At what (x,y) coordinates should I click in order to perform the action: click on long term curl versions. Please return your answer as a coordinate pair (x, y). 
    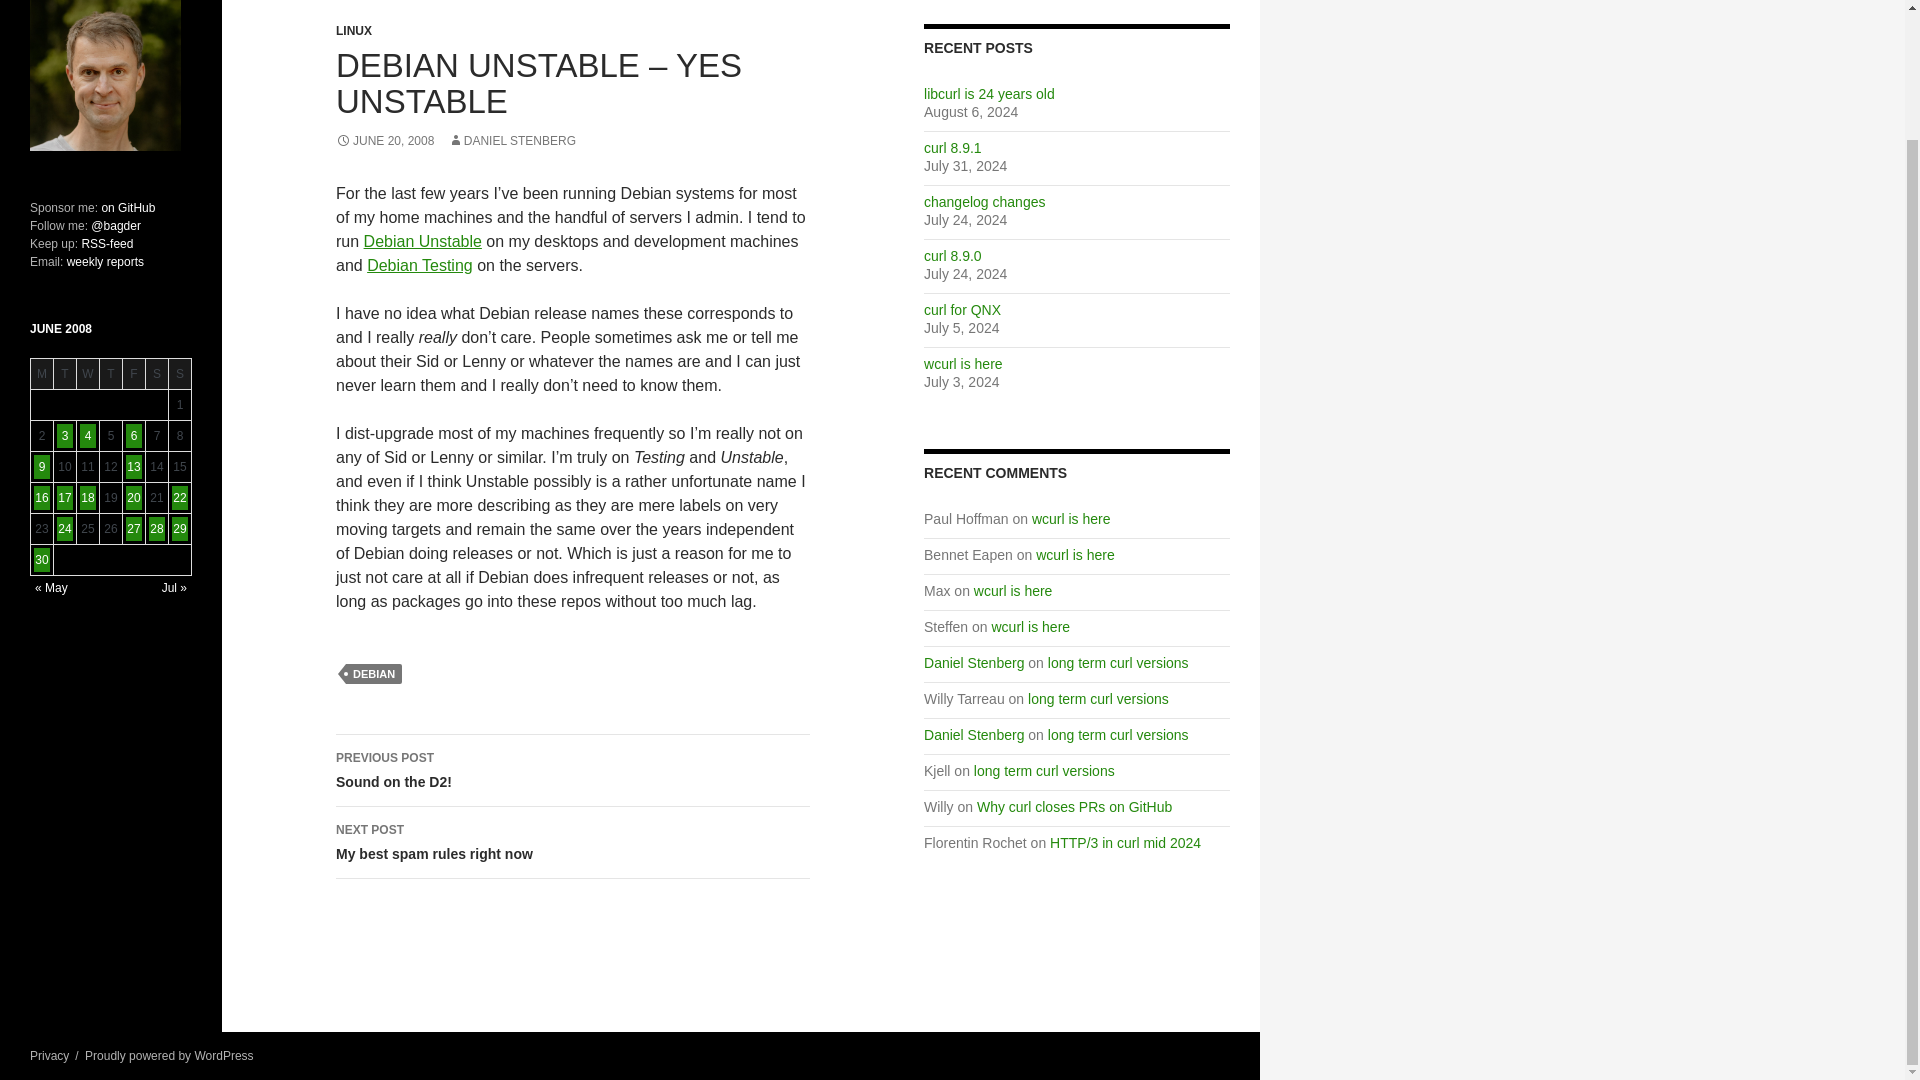
    Looking at the image, I should click on (962, 310).